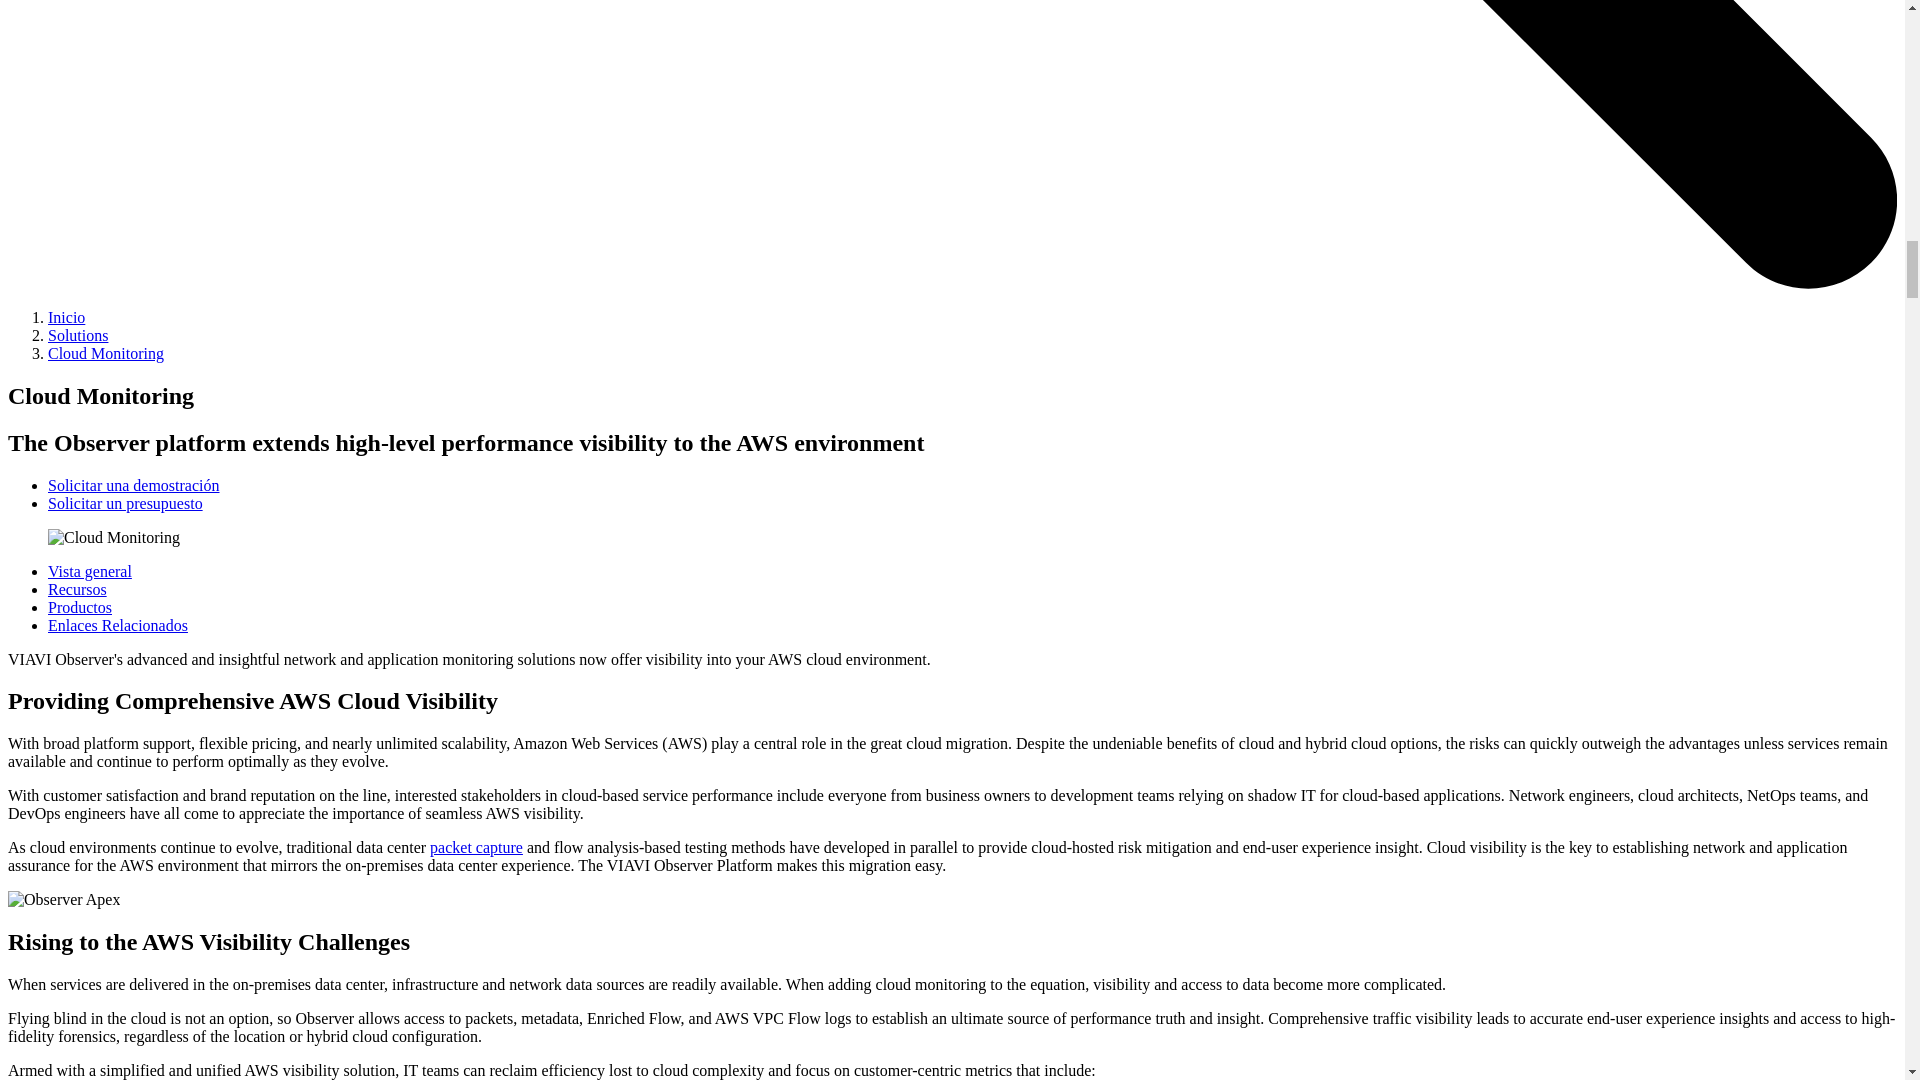 The image size is (1920, 1080). What do you see at coordinates (476, 848) in the screenshot?
I see `What is Packet Capture? ` at bounding box center [476, 848].